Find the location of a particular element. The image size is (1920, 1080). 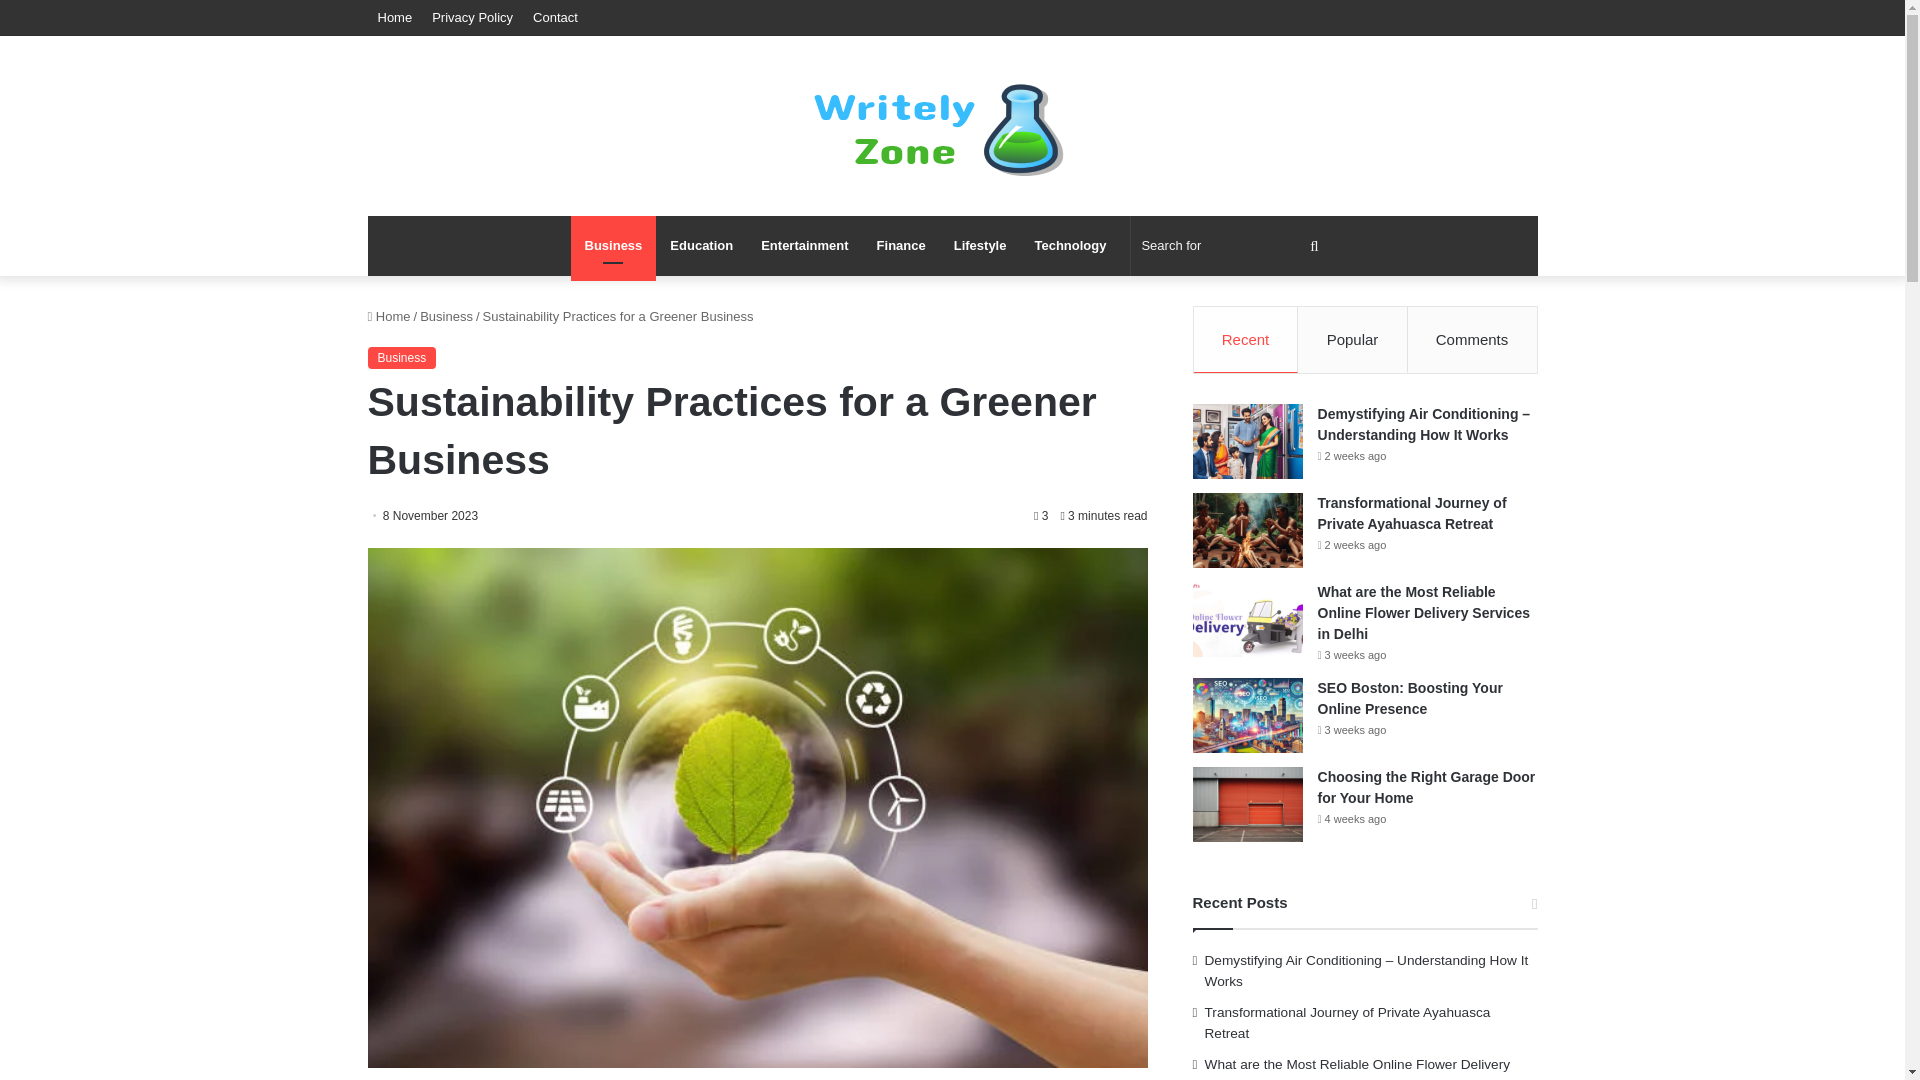

Privacy Policy is located at coordinates (472, 17).